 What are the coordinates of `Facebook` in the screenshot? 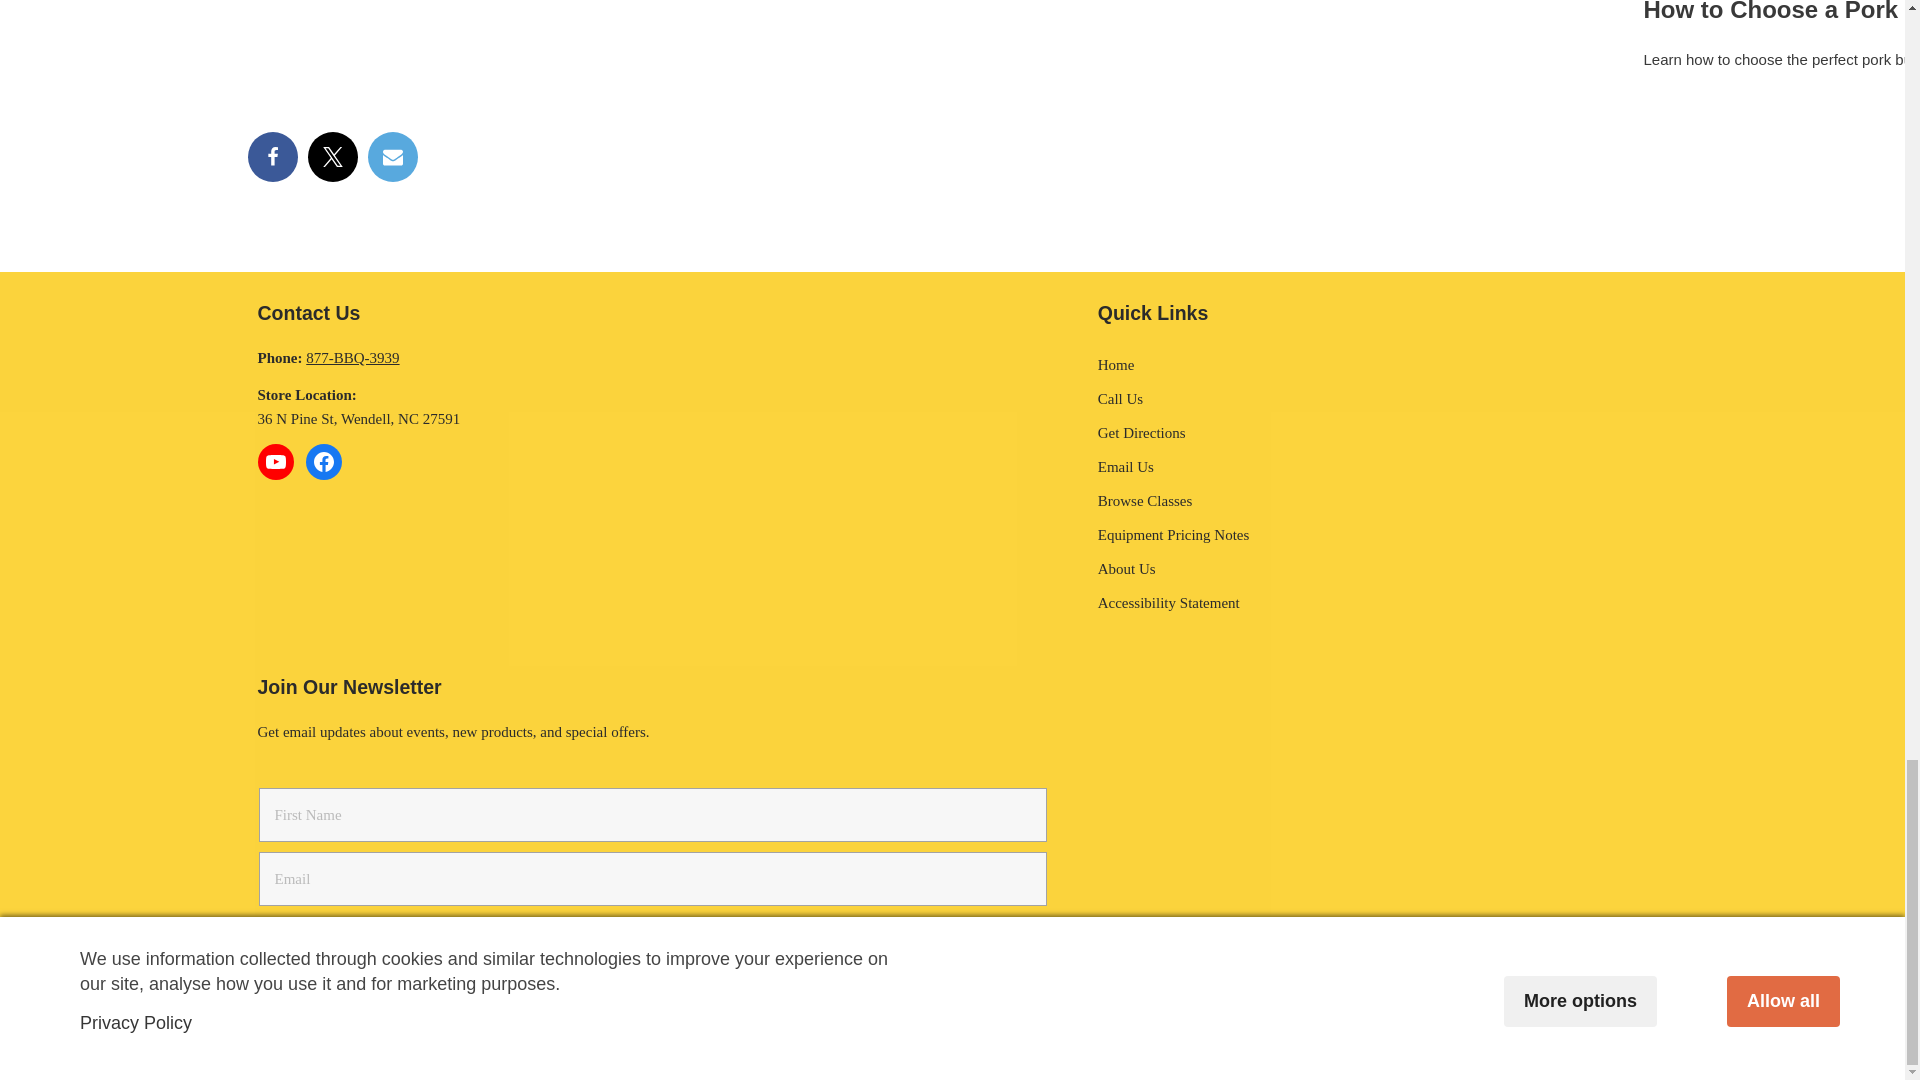 It's located at (272, 156).